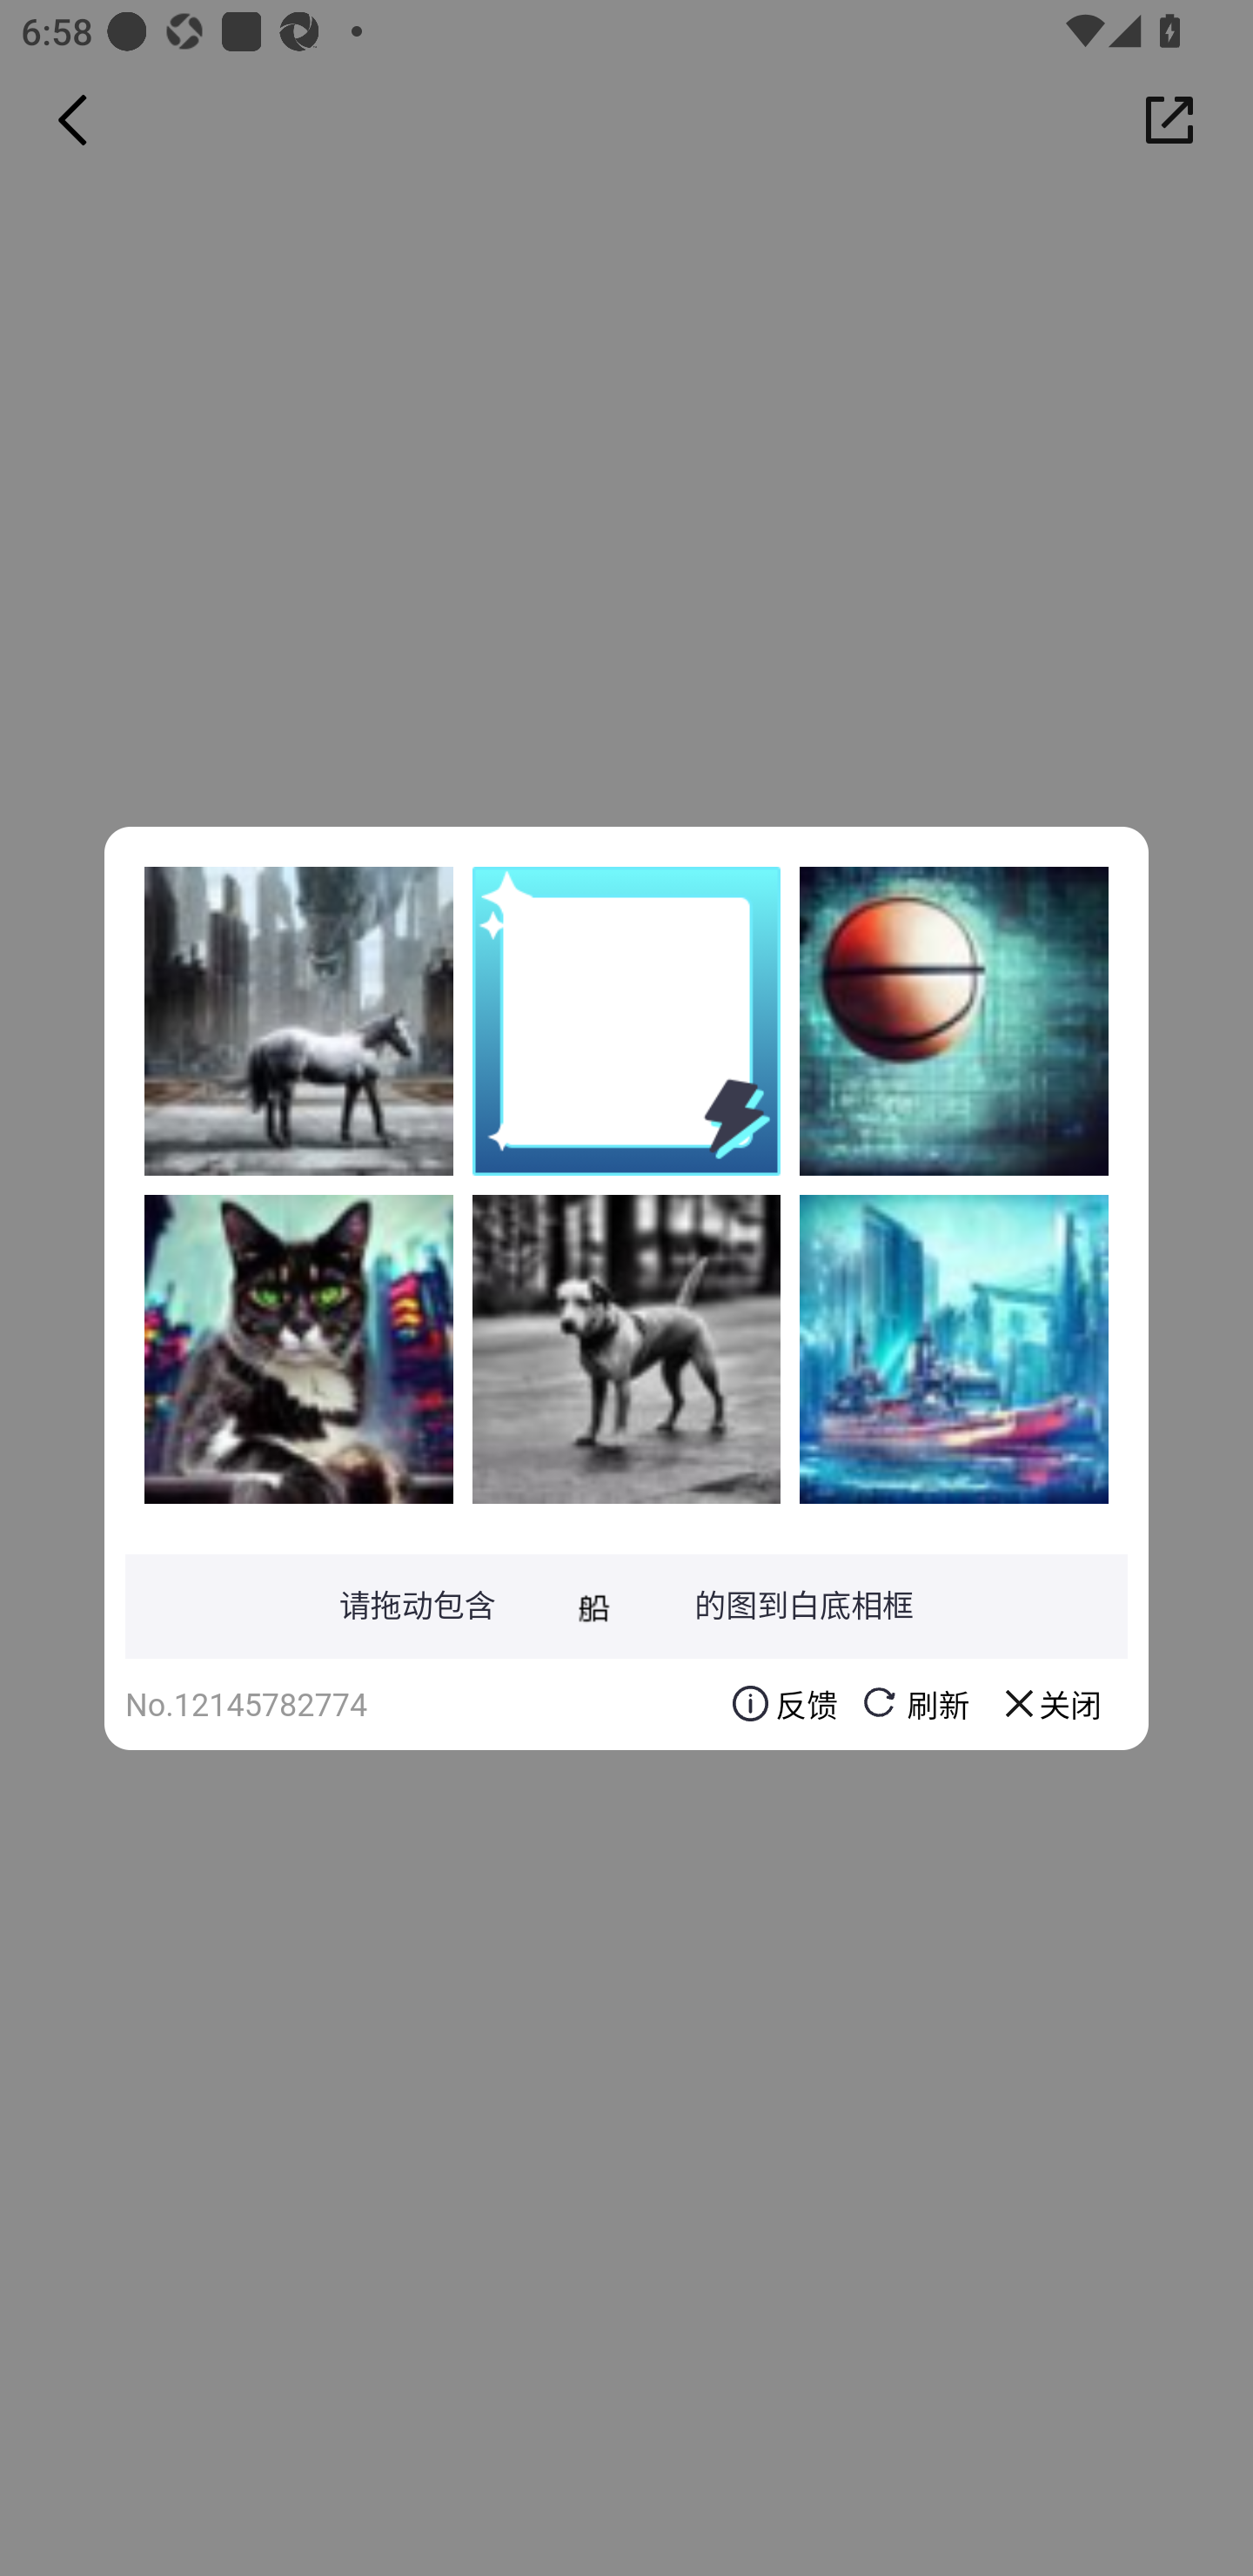 This screenshot has height=2576, width=1253. What do you see at coordinates (954, 1021) in the screenshot?
I see `qfXYhLv+P3jL+` at bounding box center [954, 1021].